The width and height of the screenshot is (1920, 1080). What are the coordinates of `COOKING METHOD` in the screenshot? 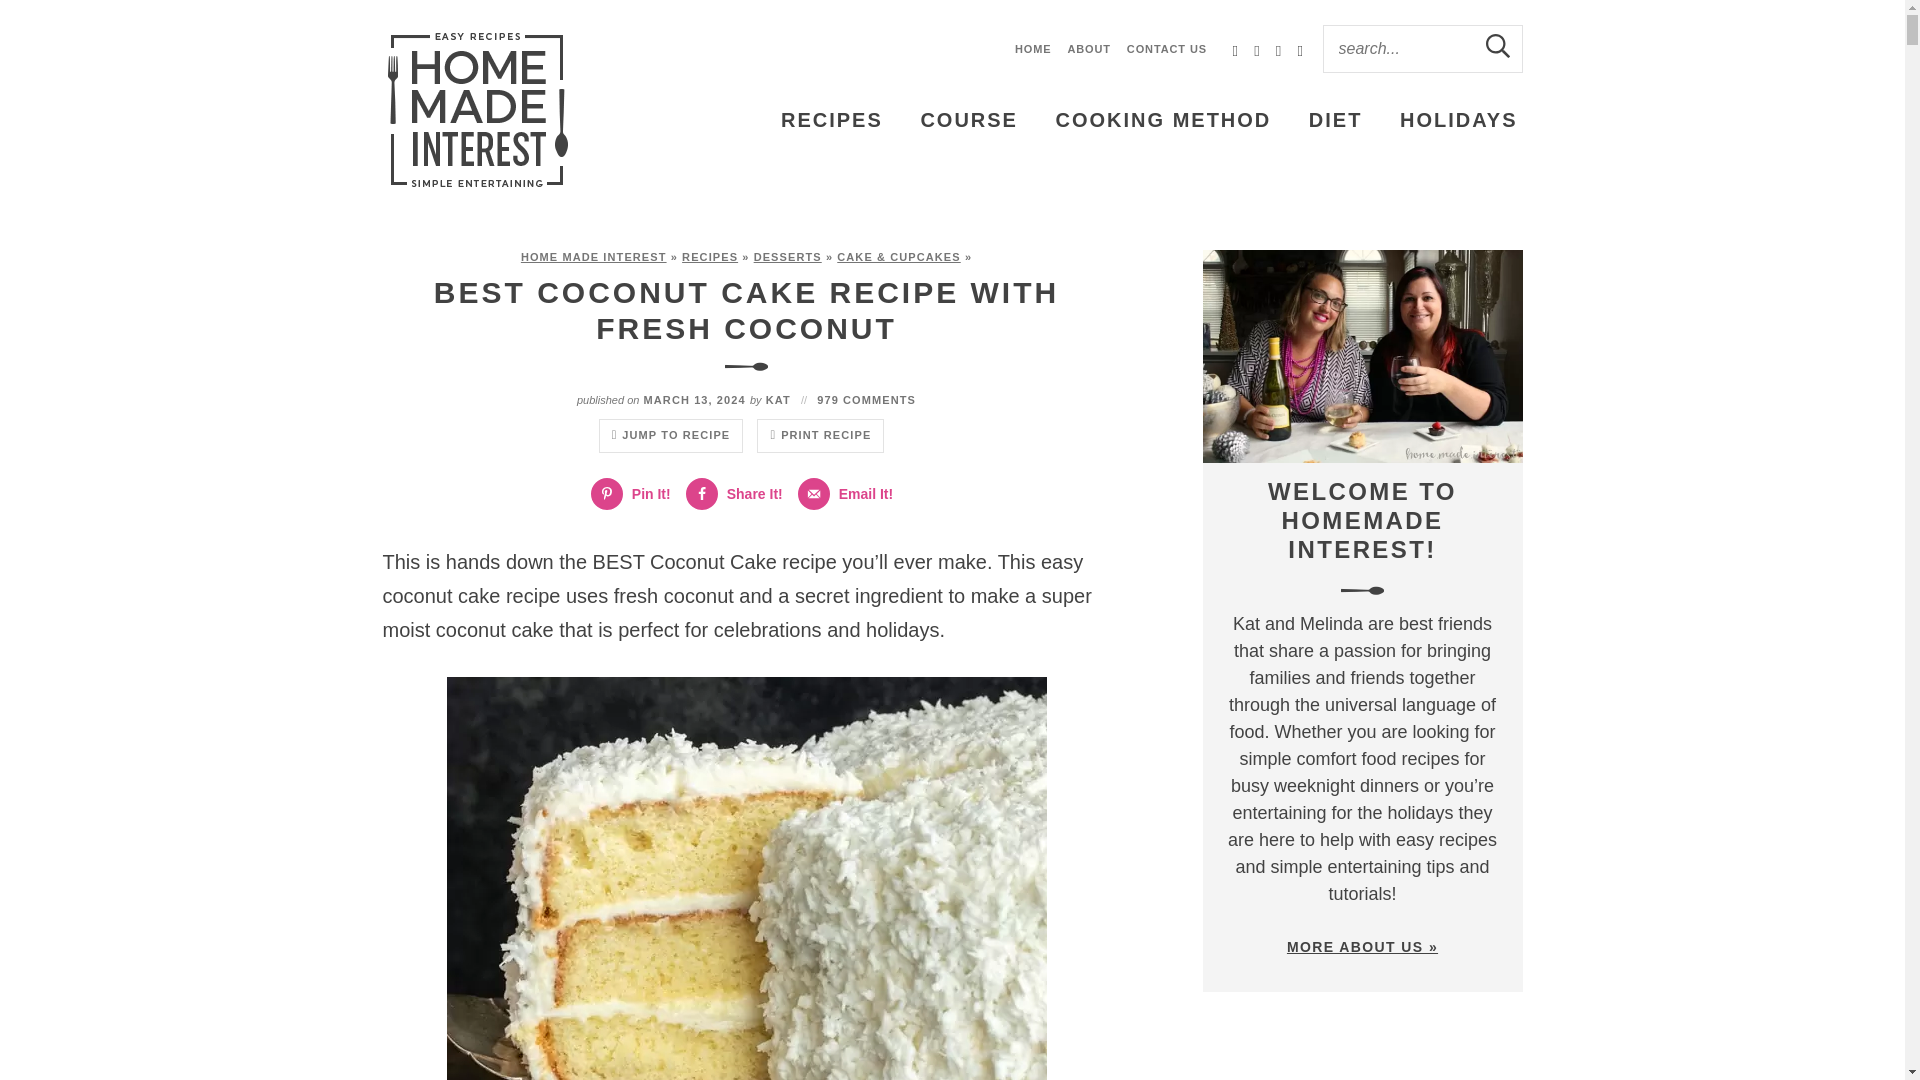 It's located at (1163, 120).